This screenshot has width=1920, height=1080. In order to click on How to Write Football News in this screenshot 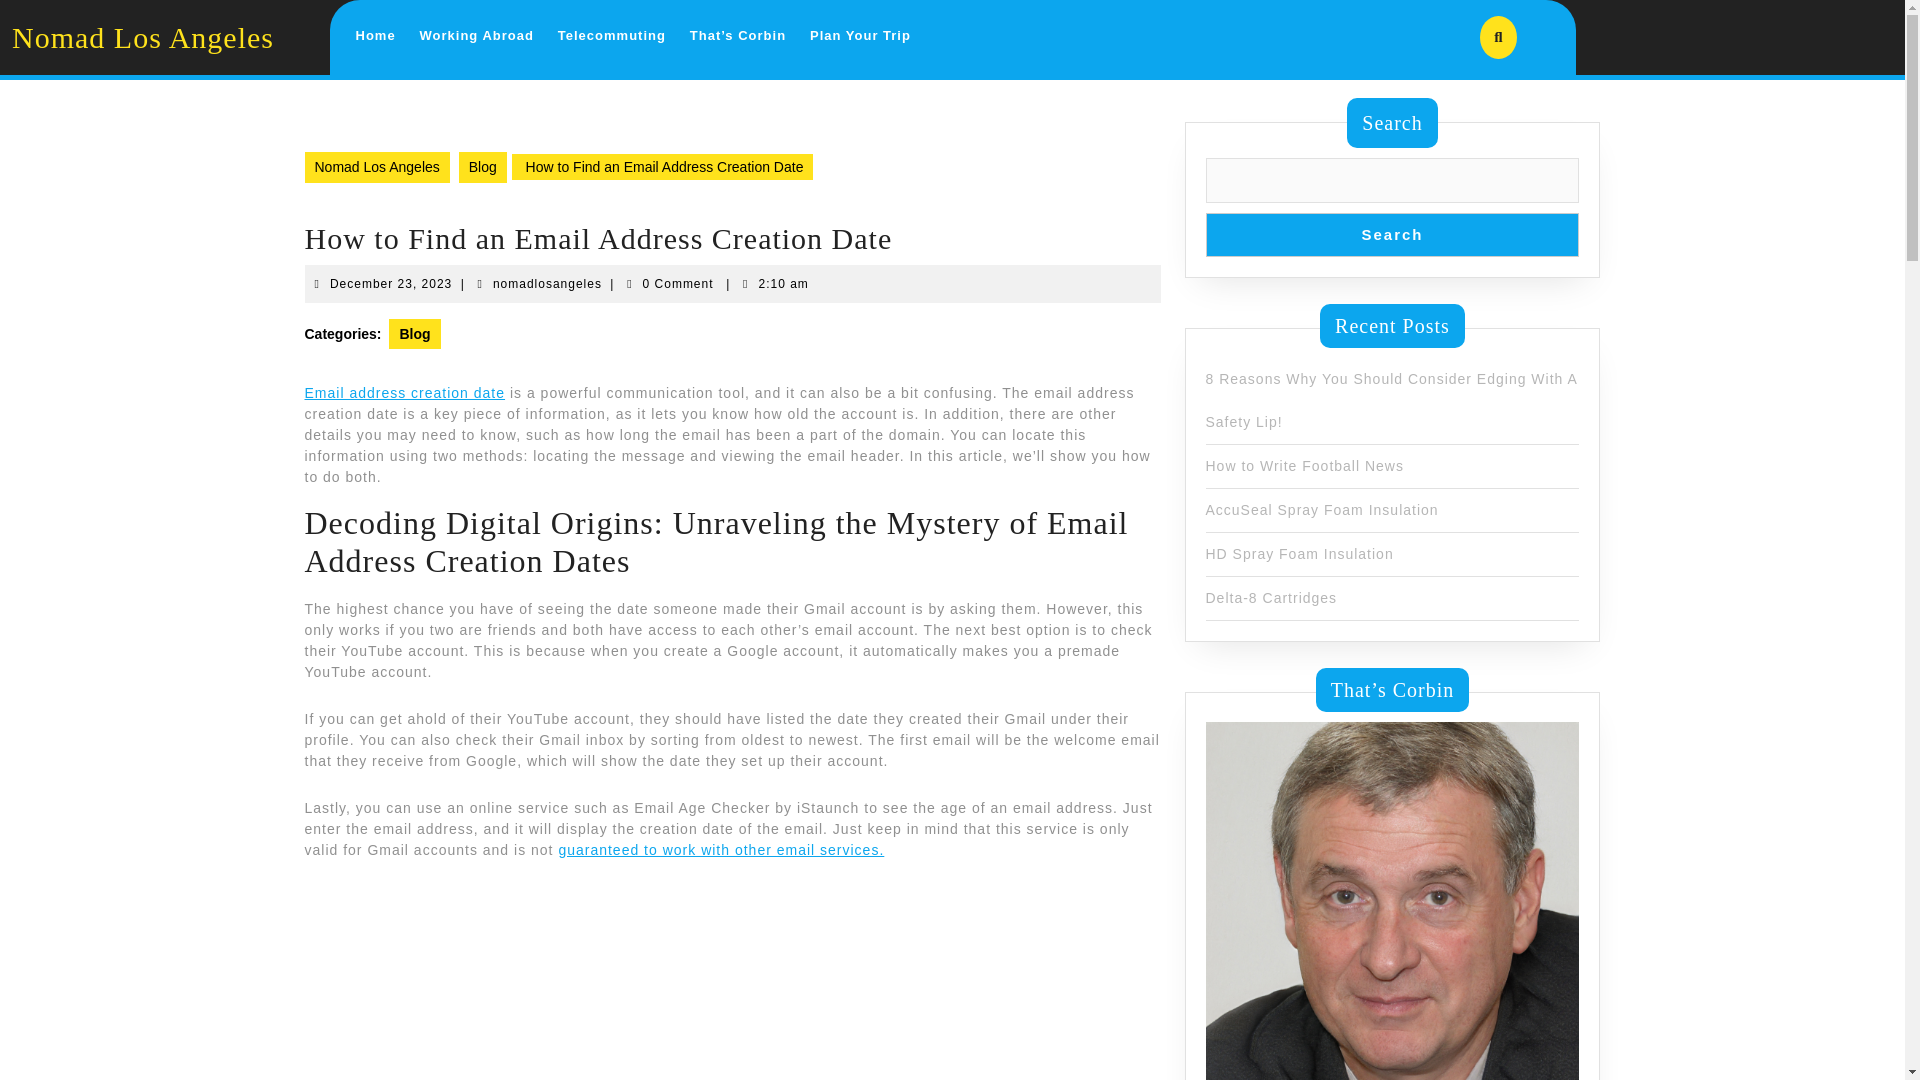, I will do `click(1304, 466)`.